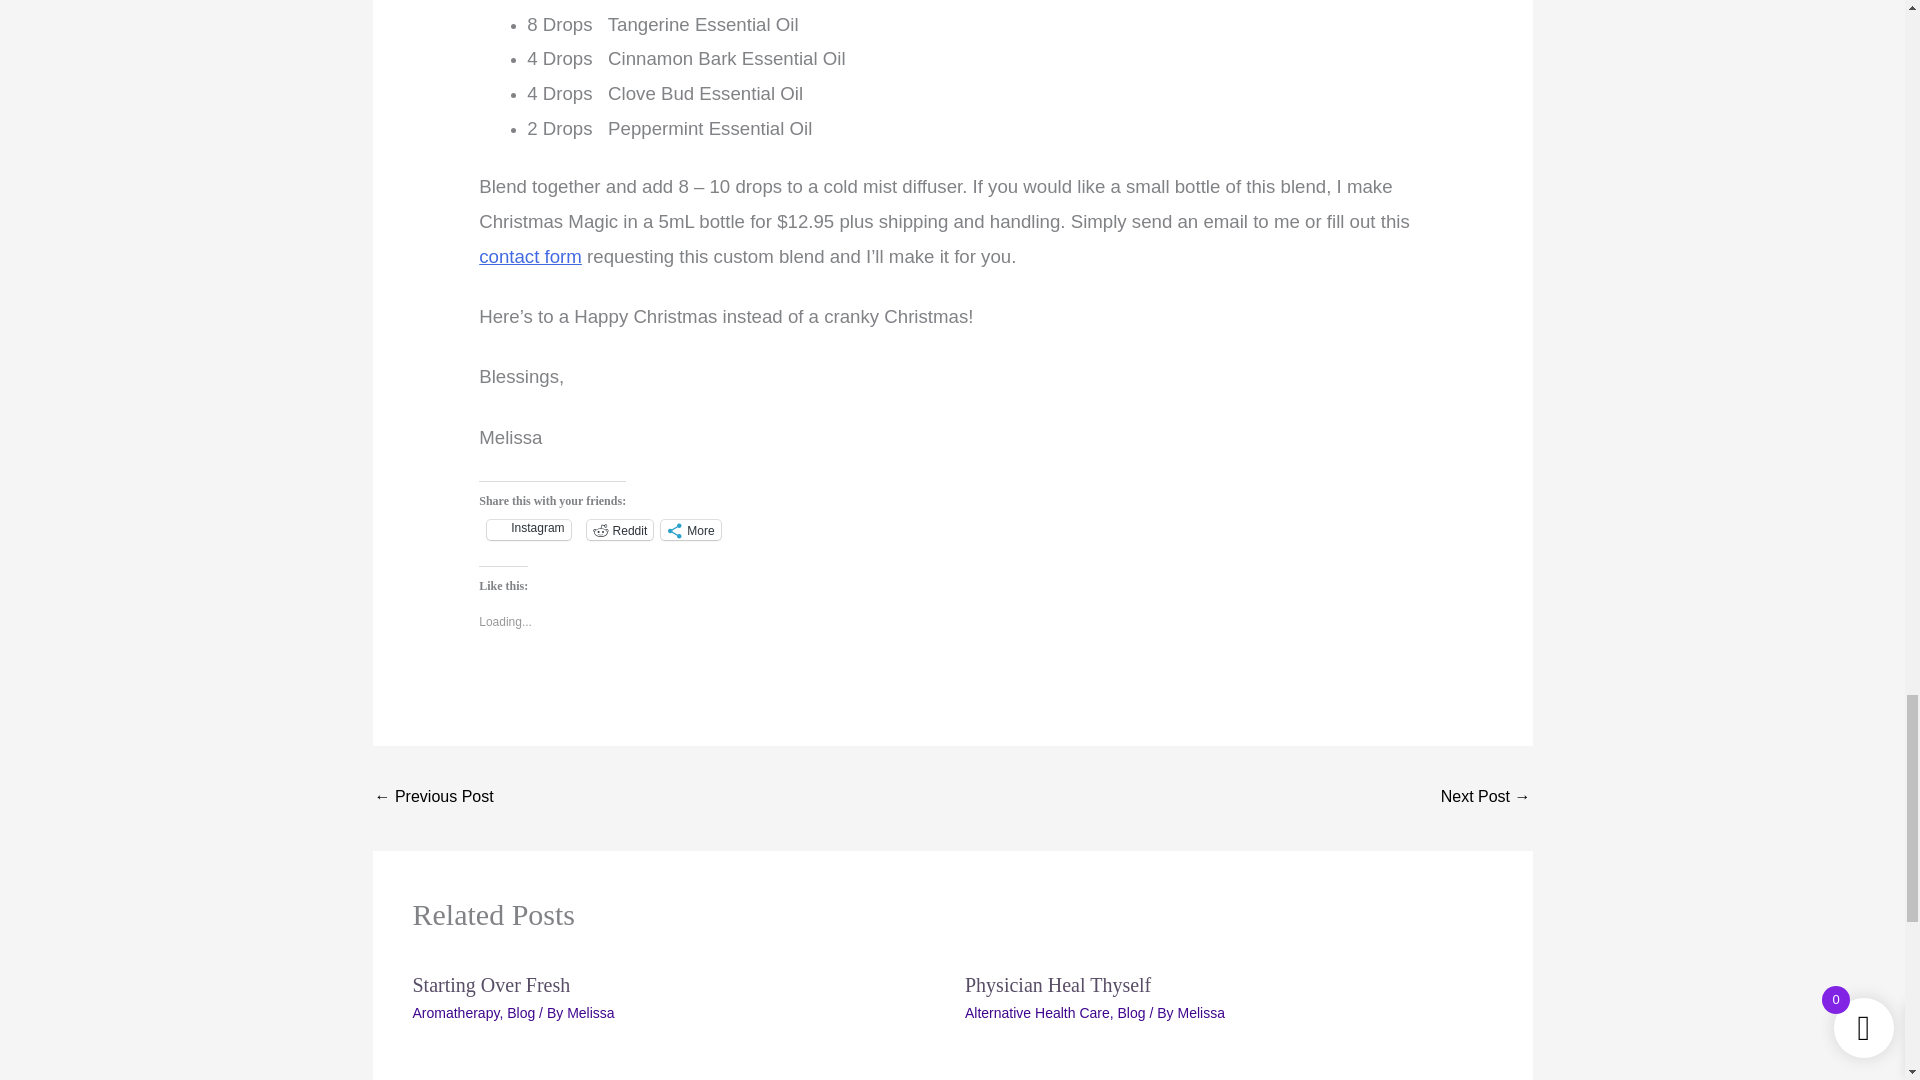 This screenshot has height=1080, width=1920. What do you see at coordinates (1486, 798) in the screenshot?
I see `Clutter, Clutter Everywhere and No Place To Put It` at bounding box center [1486, 798].